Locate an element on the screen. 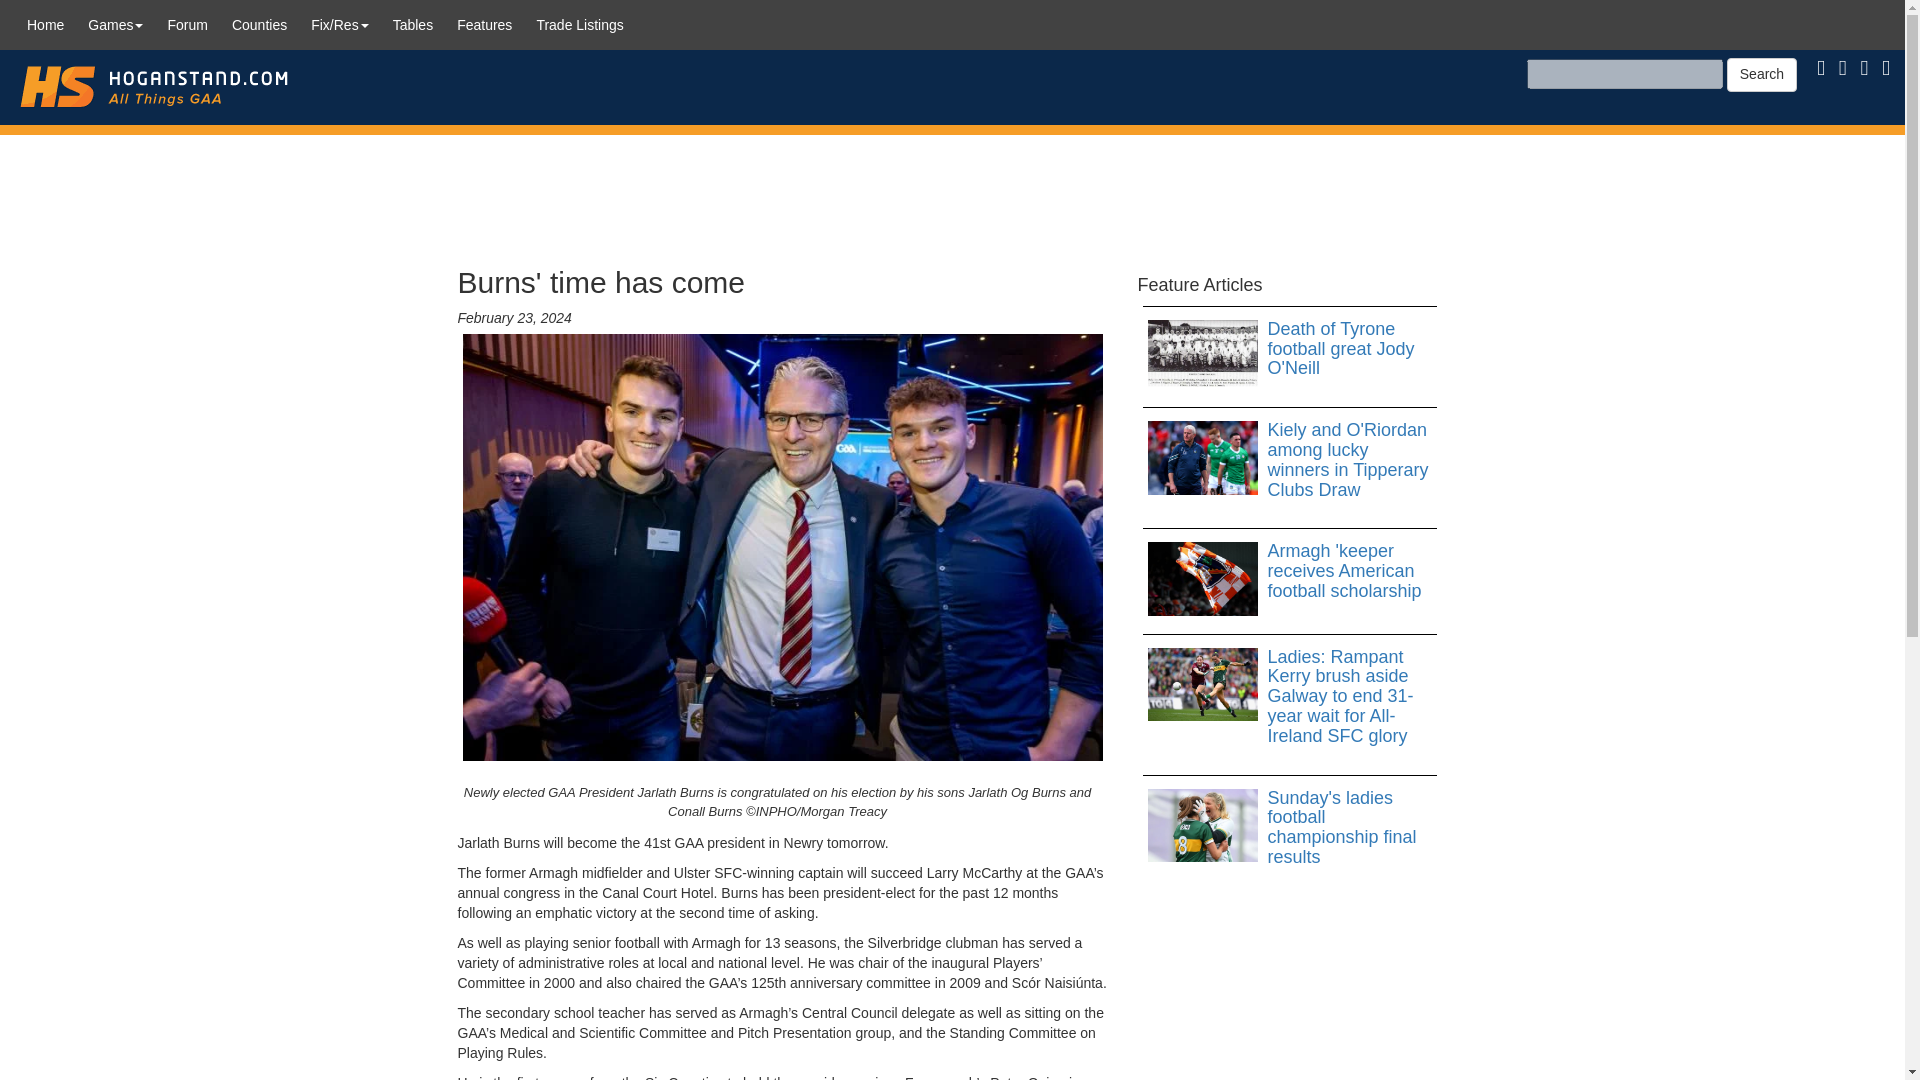 The height and width of the screenshot is (1080, 1920). Sunday's ladies football championship final results is located at coordinates (1290, 828).